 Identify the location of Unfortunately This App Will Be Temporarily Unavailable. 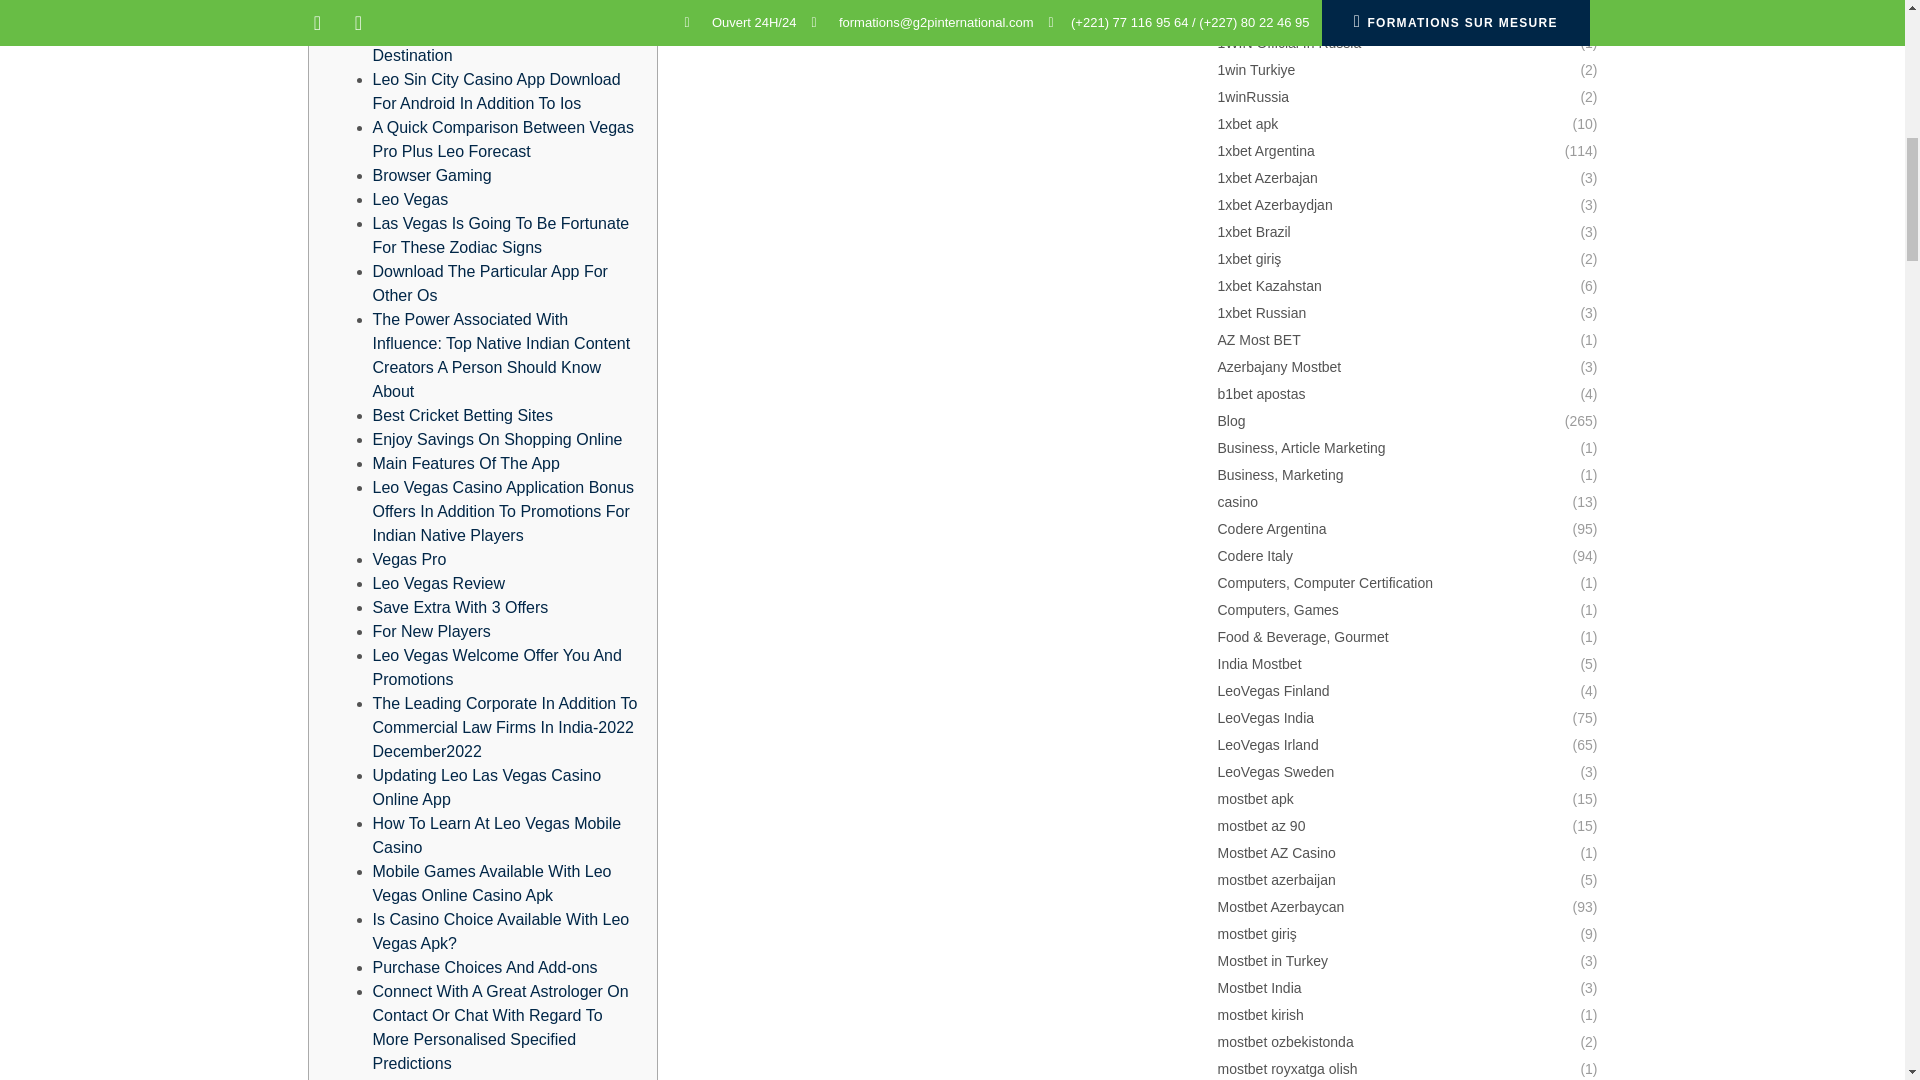
(480, 8).